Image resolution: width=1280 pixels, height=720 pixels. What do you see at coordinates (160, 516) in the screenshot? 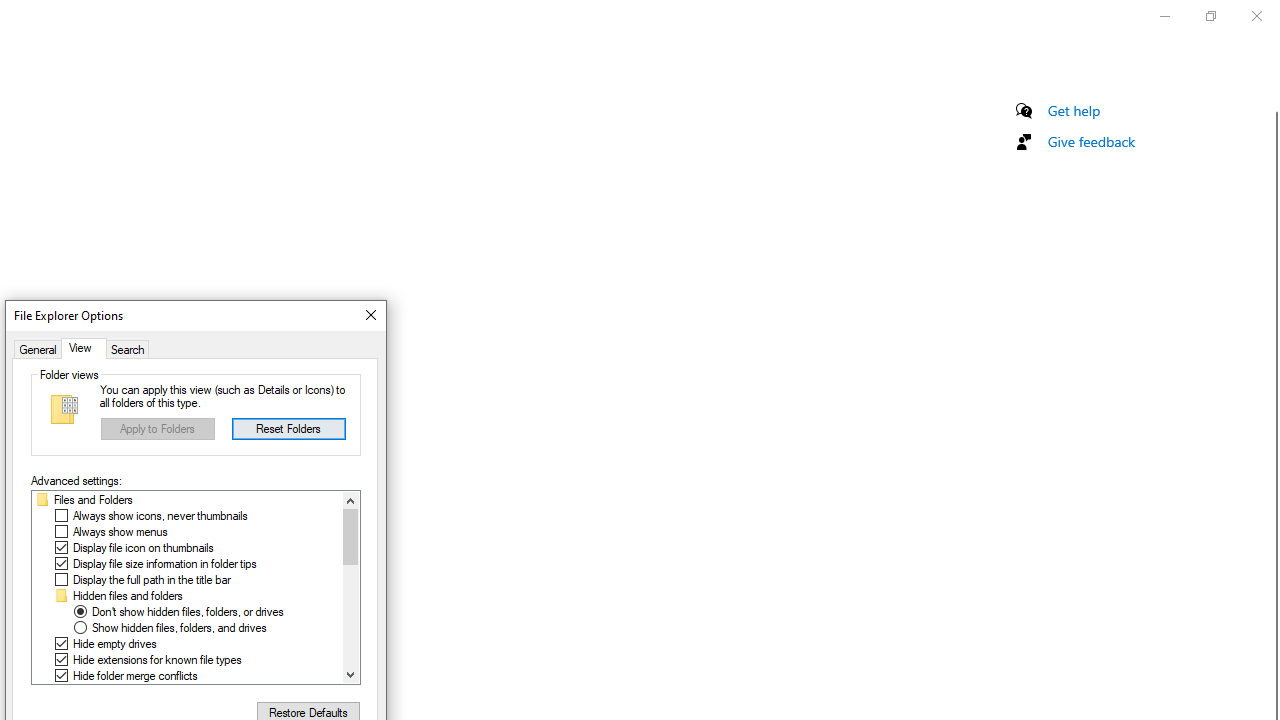
I see `Always show icons, never thumbnails` at bounding box center [160, 516].